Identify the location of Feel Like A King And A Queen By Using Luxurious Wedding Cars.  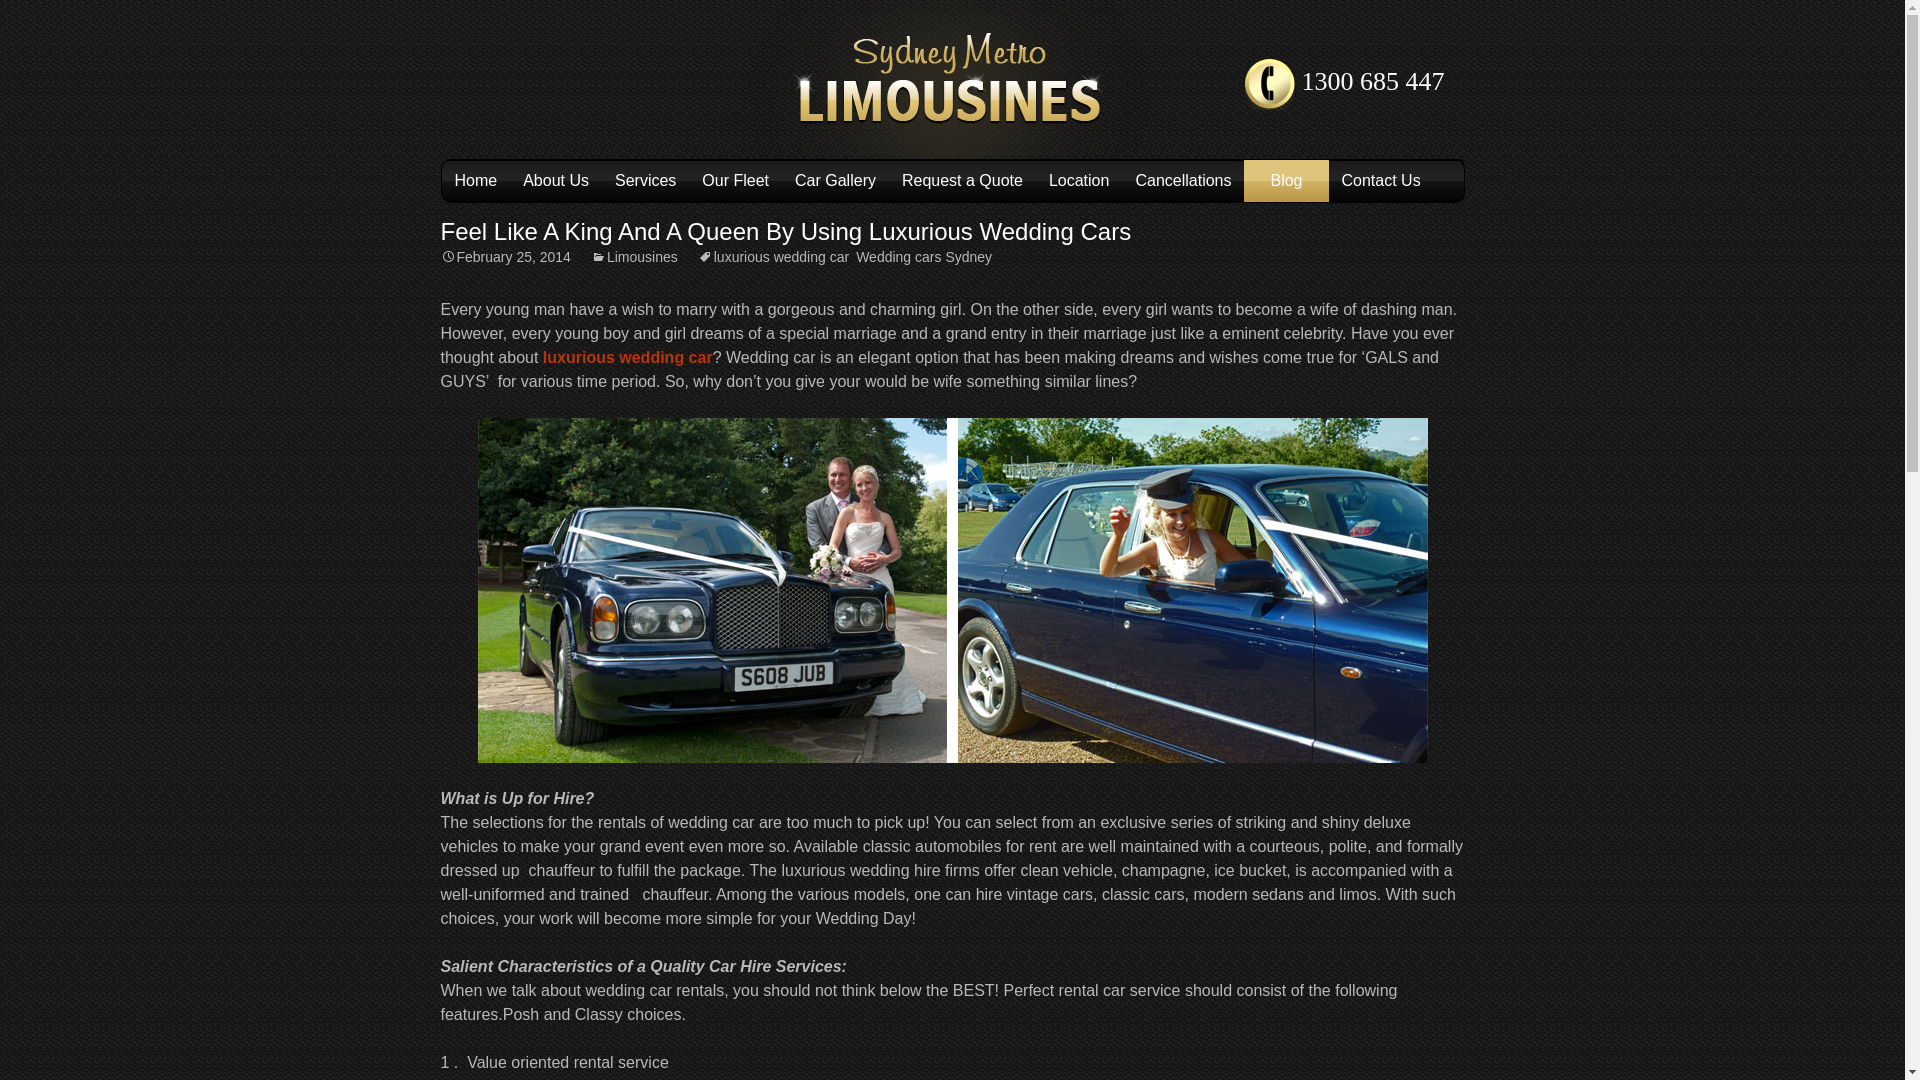
(784, 232).